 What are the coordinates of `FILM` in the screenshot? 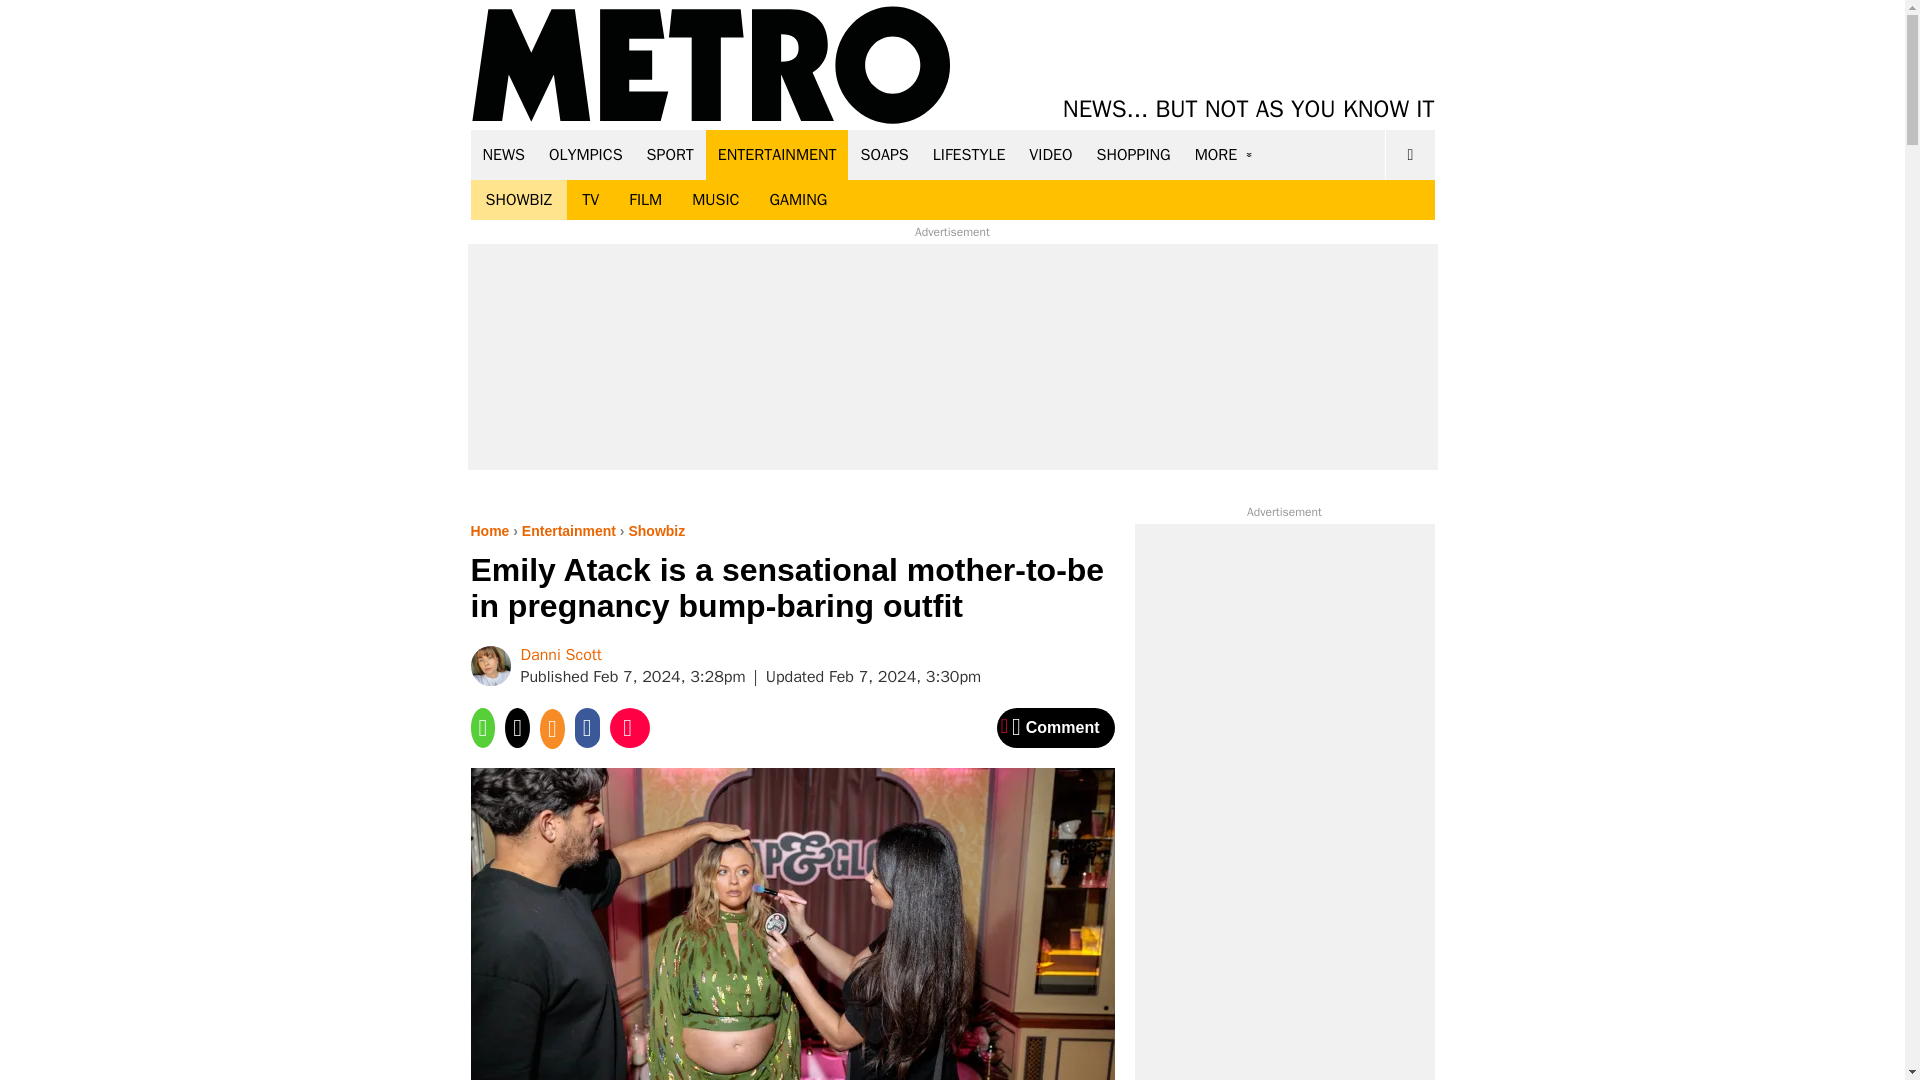 It's located at (646, 200).